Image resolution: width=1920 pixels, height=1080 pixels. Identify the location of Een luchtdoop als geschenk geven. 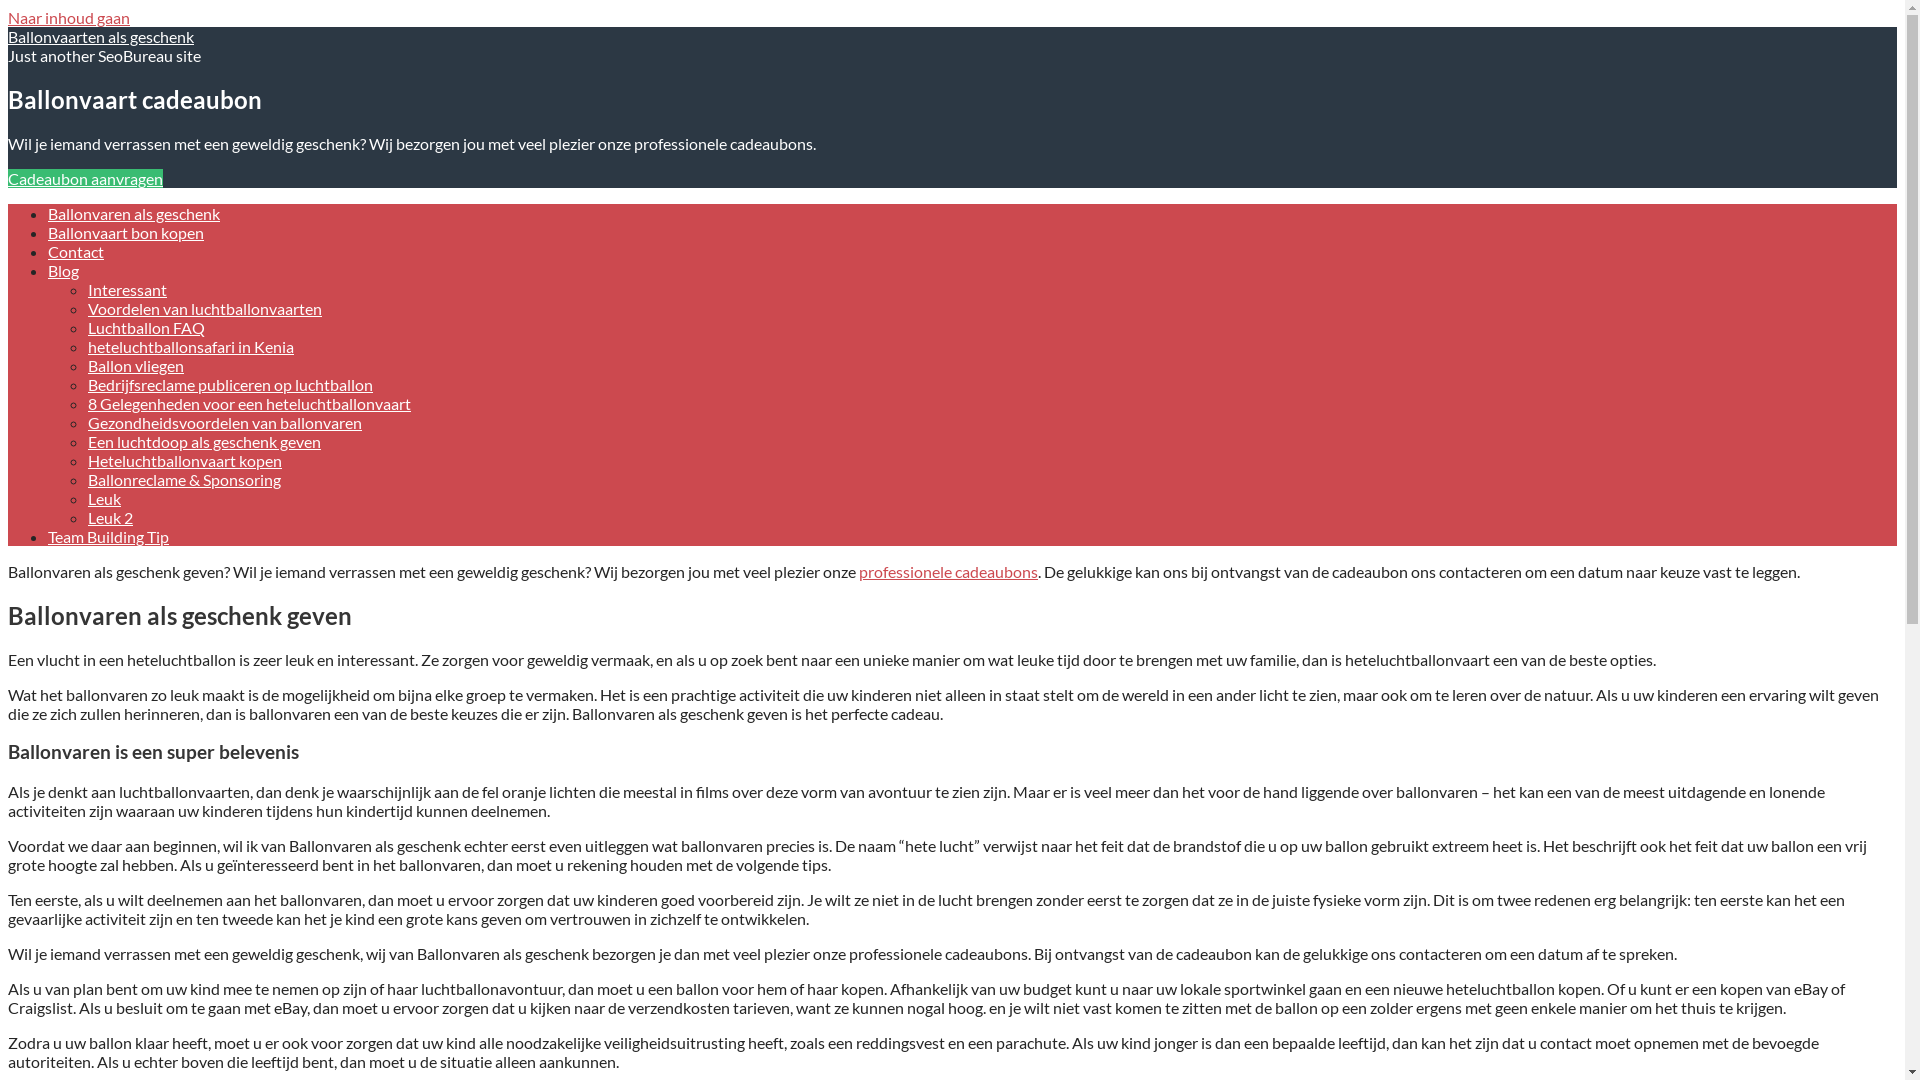
(204, 442).